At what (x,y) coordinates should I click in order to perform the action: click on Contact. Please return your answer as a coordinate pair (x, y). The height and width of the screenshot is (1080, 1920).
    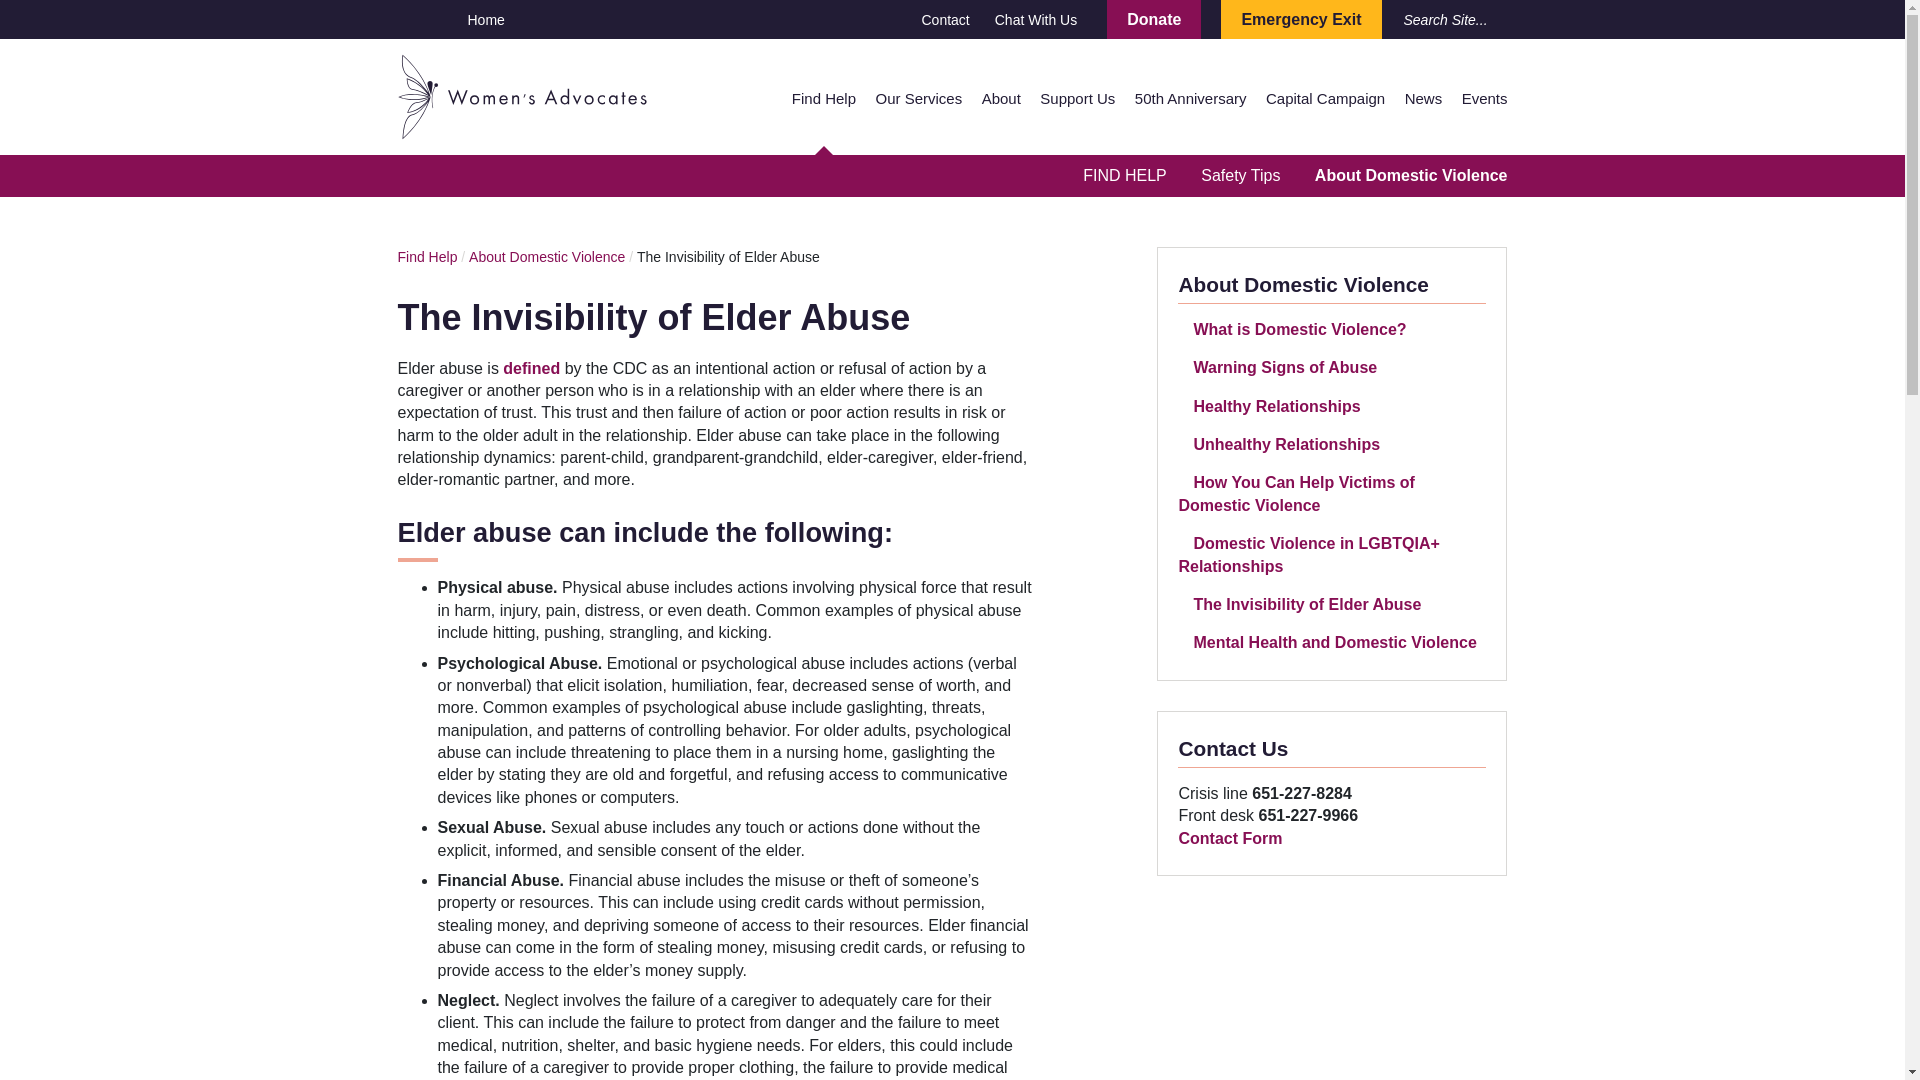
    Looking at the image, I should click on (945, 20).